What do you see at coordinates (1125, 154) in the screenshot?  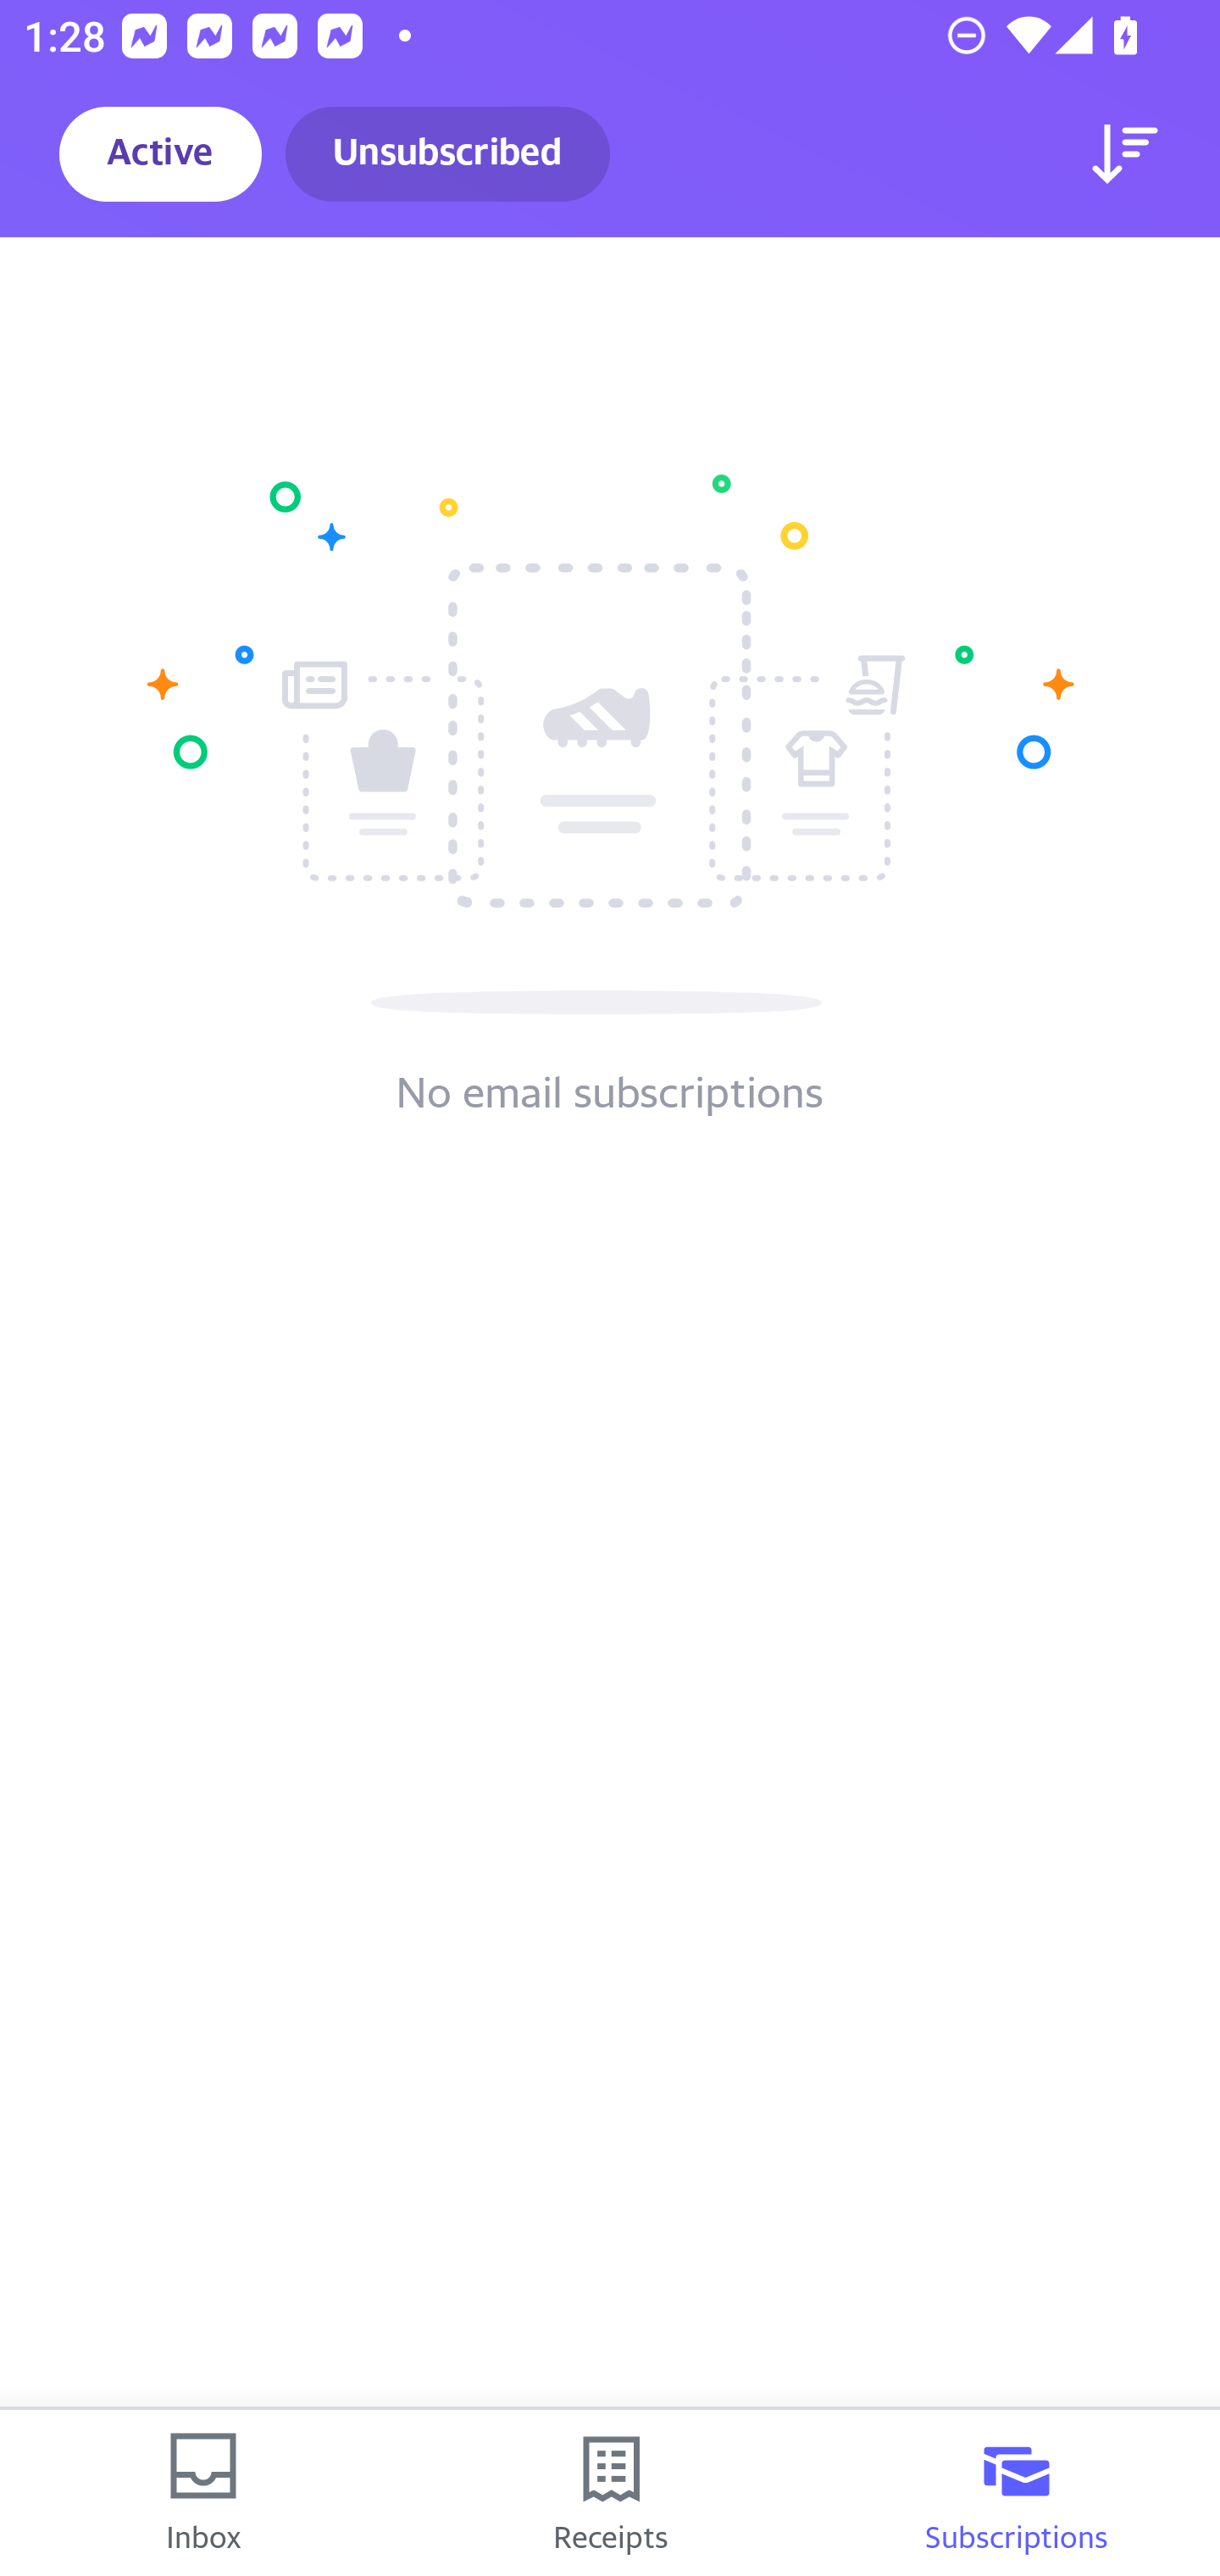 I see `Sort` at bounding box center [1125, 154].